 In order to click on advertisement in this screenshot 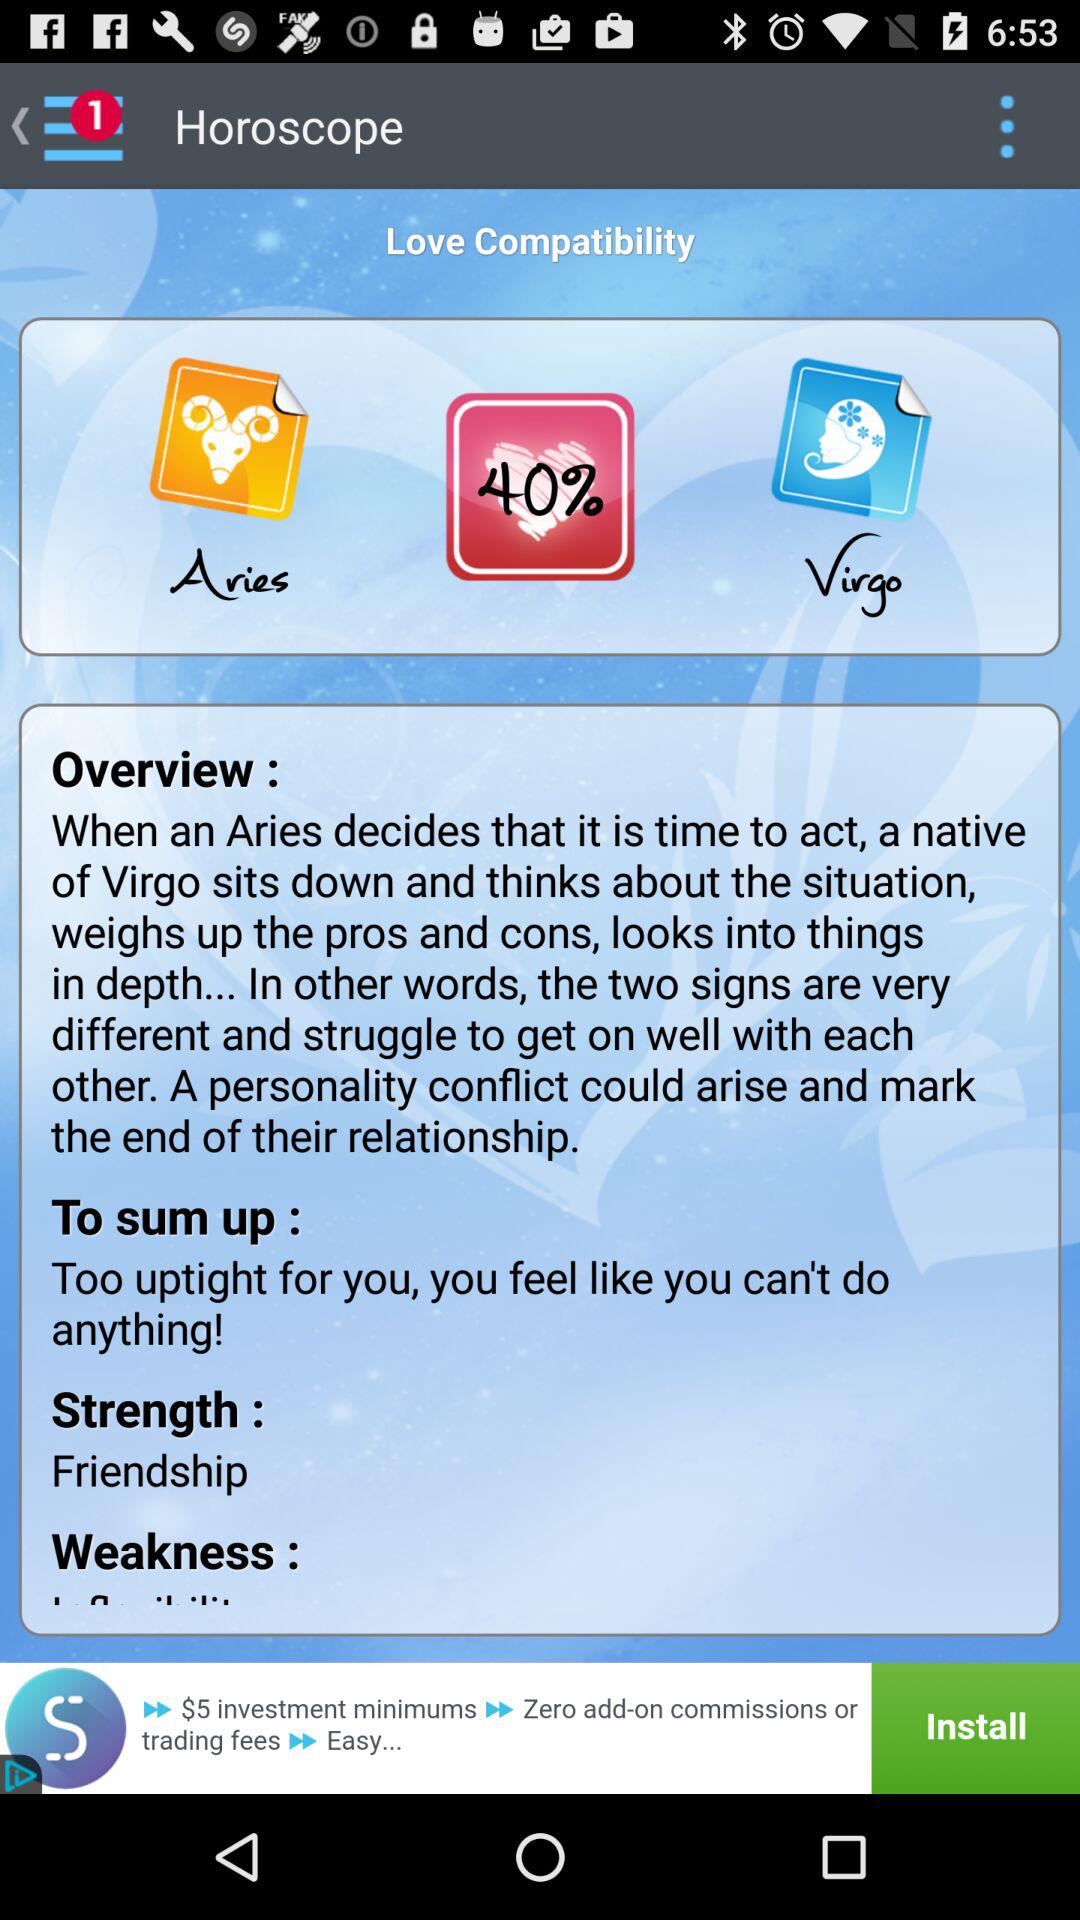, I will do `click(540, 1728)`.